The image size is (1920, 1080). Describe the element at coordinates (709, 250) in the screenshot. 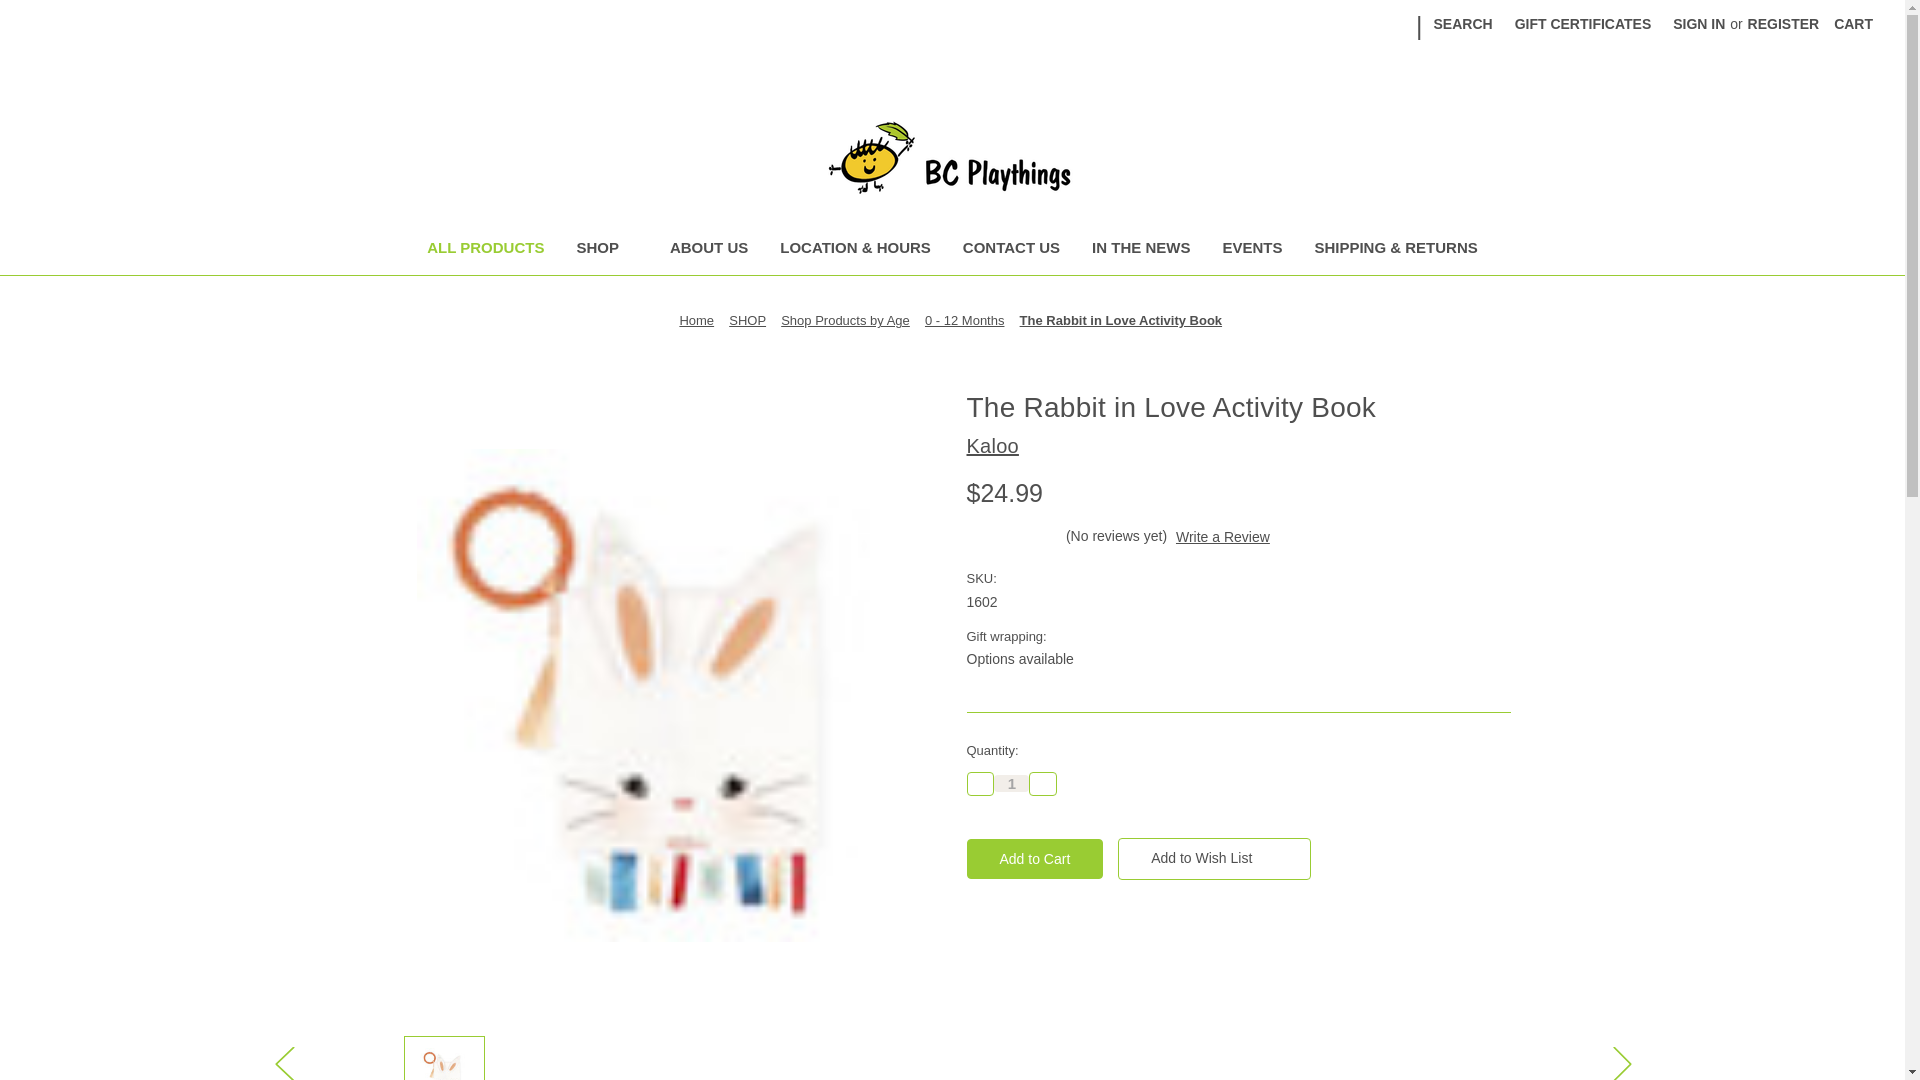

I see `ABOUT US` at that location.